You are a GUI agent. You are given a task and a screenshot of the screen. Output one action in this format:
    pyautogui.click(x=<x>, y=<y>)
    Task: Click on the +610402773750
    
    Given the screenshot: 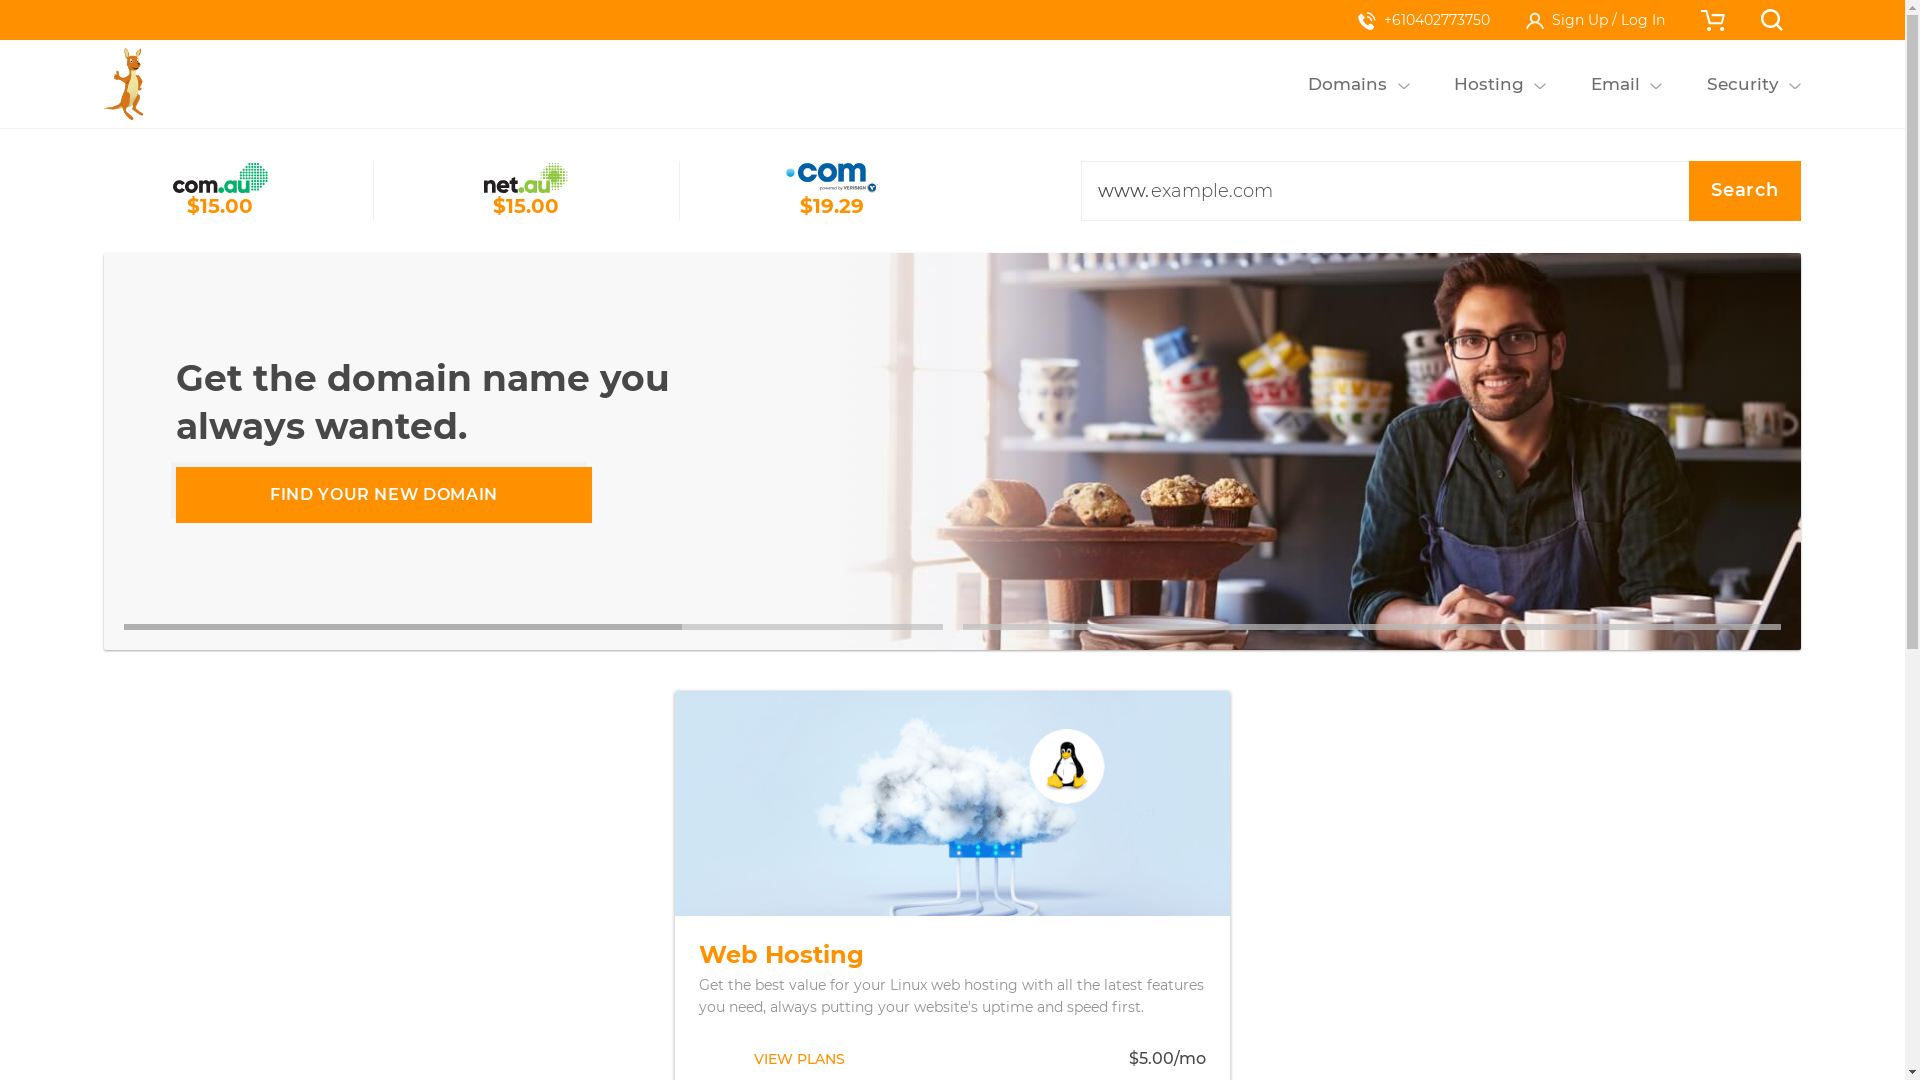 What is the action you would take?
    pyautogui.click(x=1424, y=20)
    